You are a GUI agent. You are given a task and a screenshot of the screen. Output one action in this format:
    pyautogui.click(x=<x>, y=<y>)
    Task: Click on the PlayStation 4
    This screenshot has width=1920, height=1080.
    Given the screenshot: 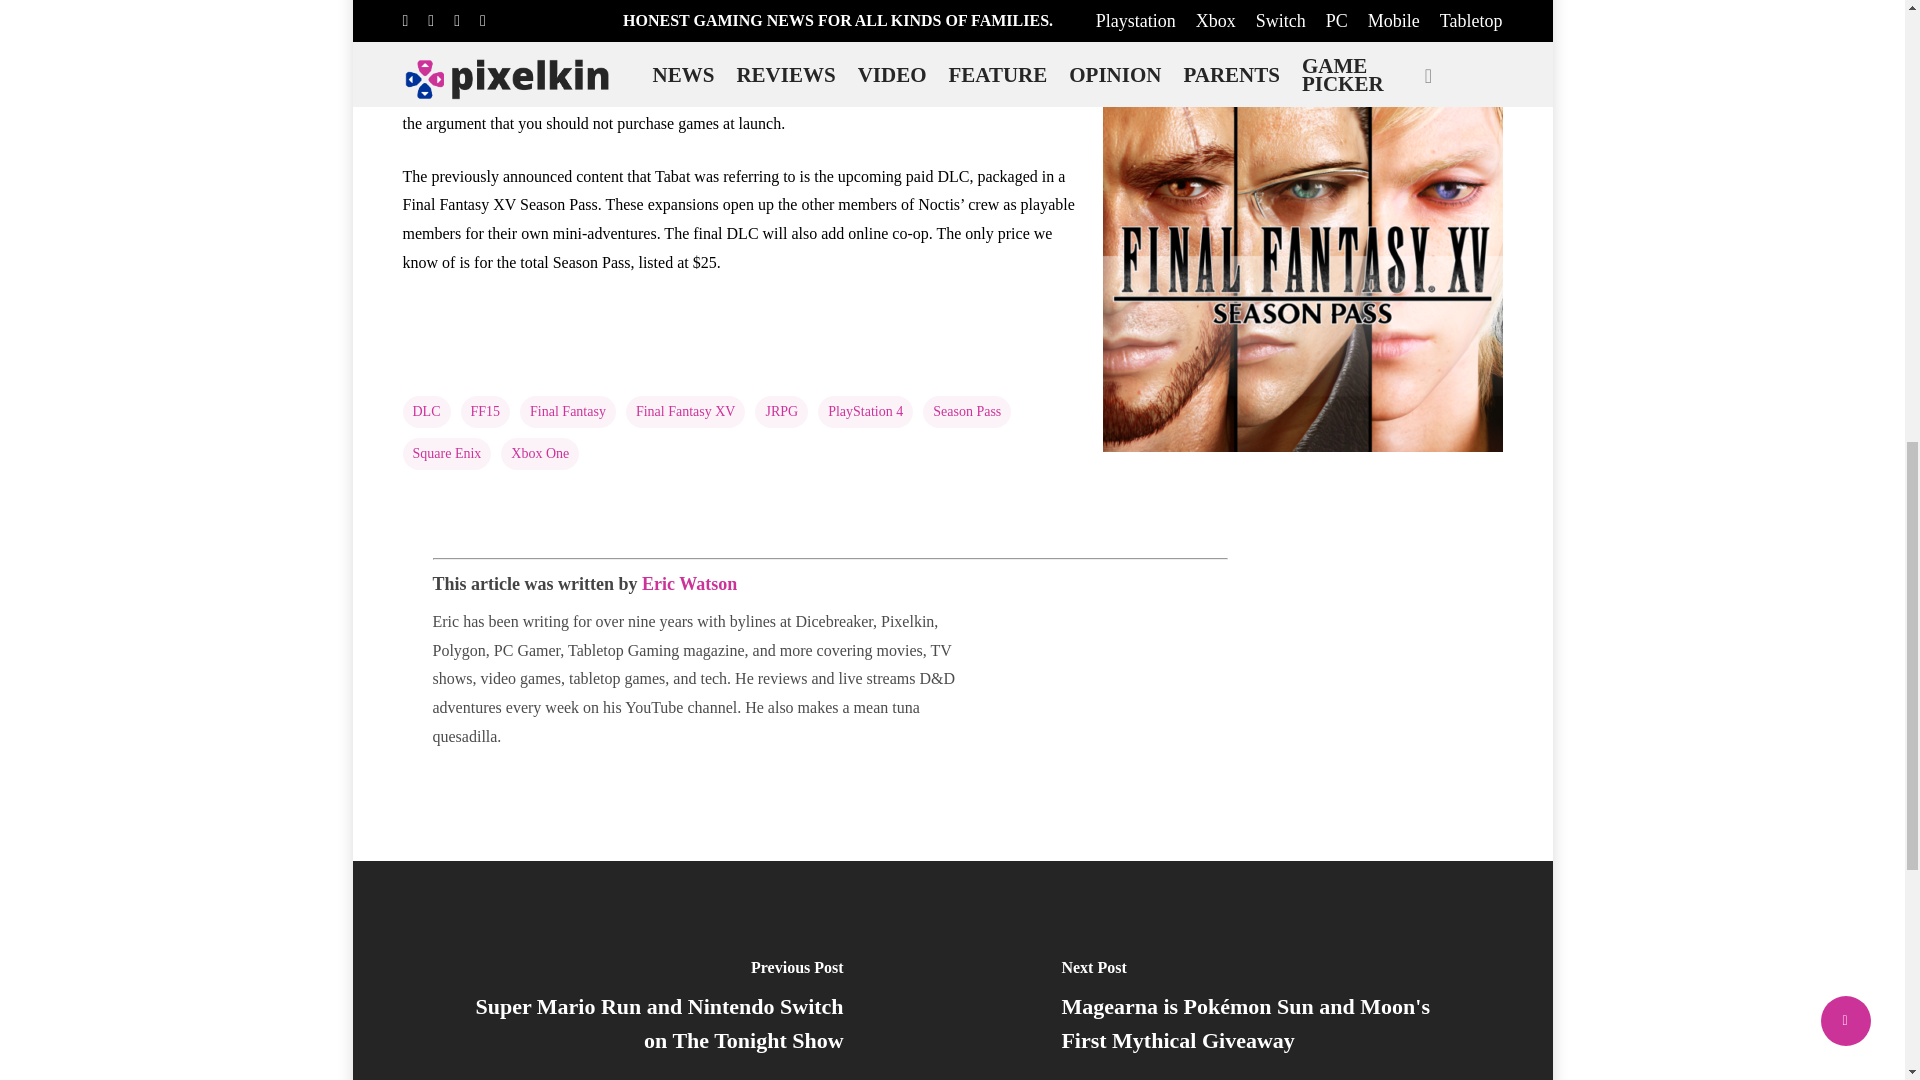 What is the action you would take?
    pyautogui.click(x=865, y=412)
    